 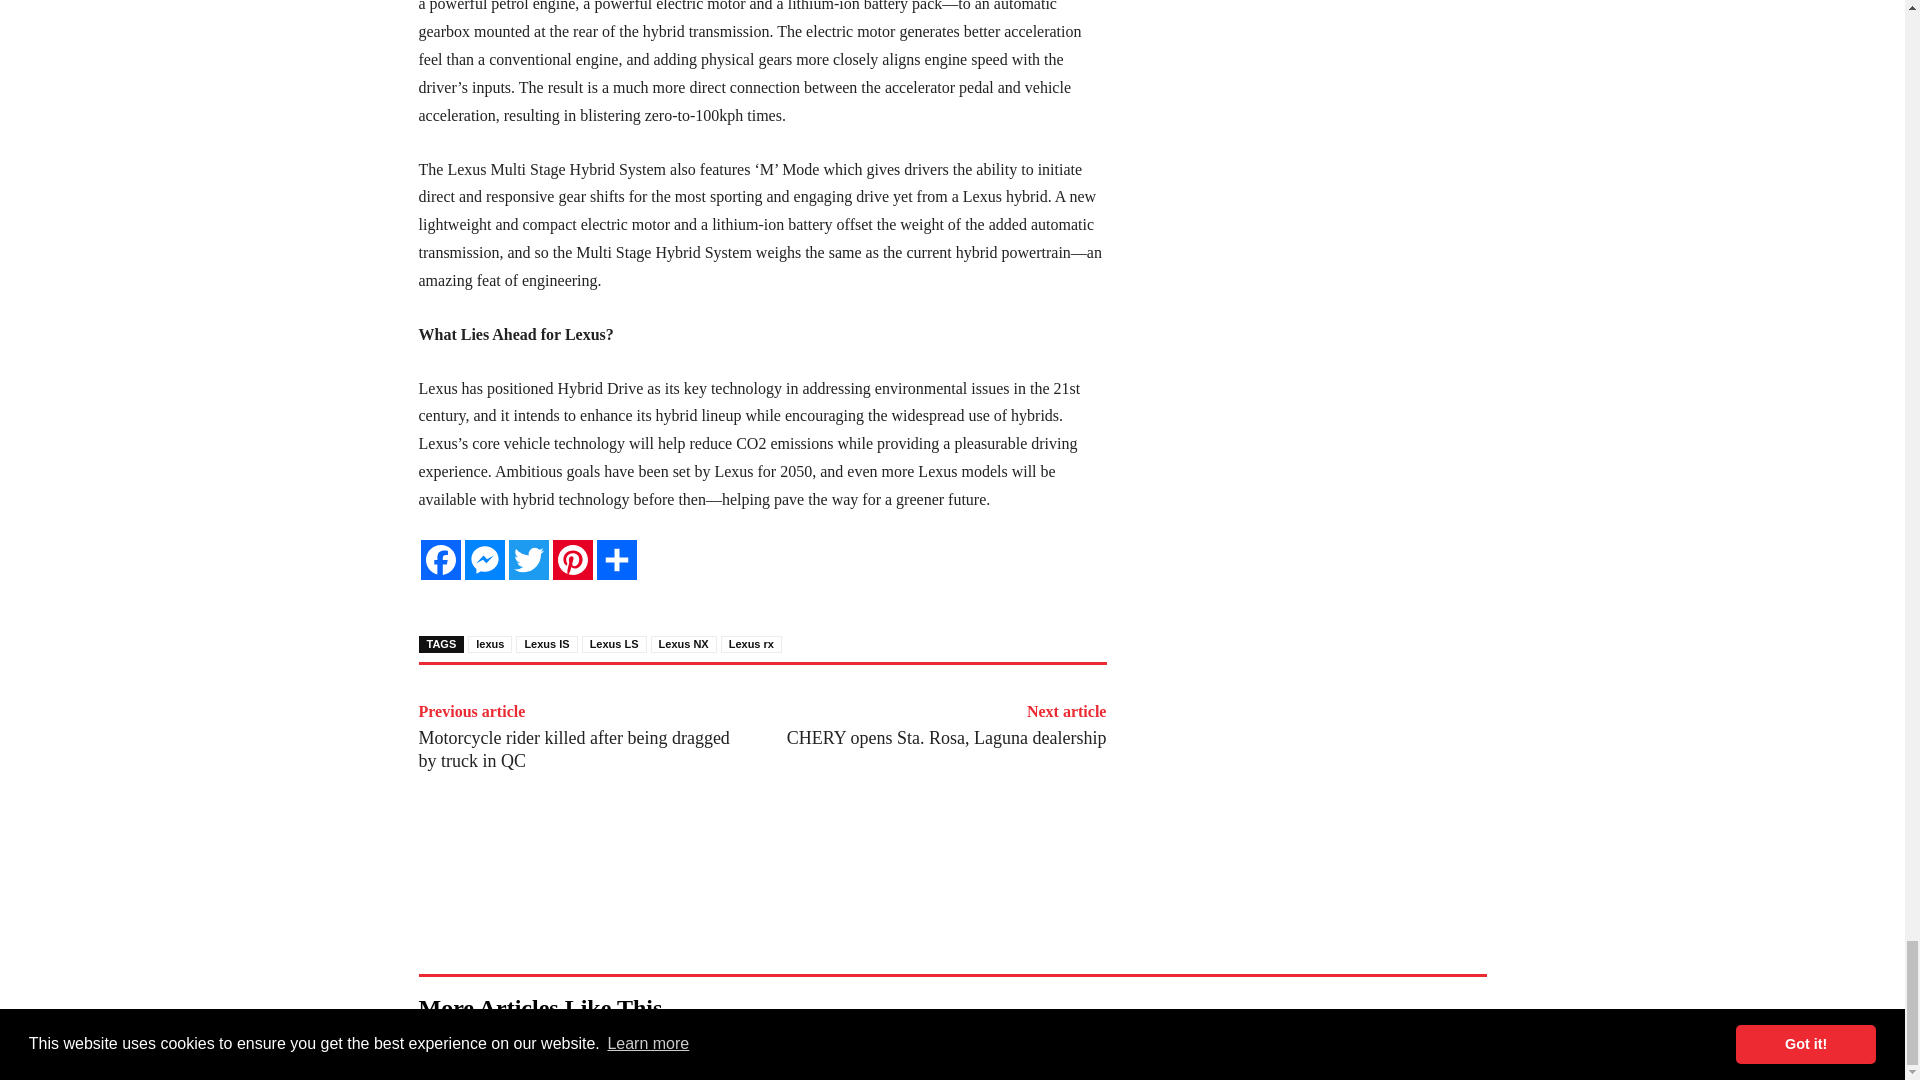 What do you see at coordinates (683, 644) in the screenshot?
I see `Lexus NX` at bounding box center [683, 644].